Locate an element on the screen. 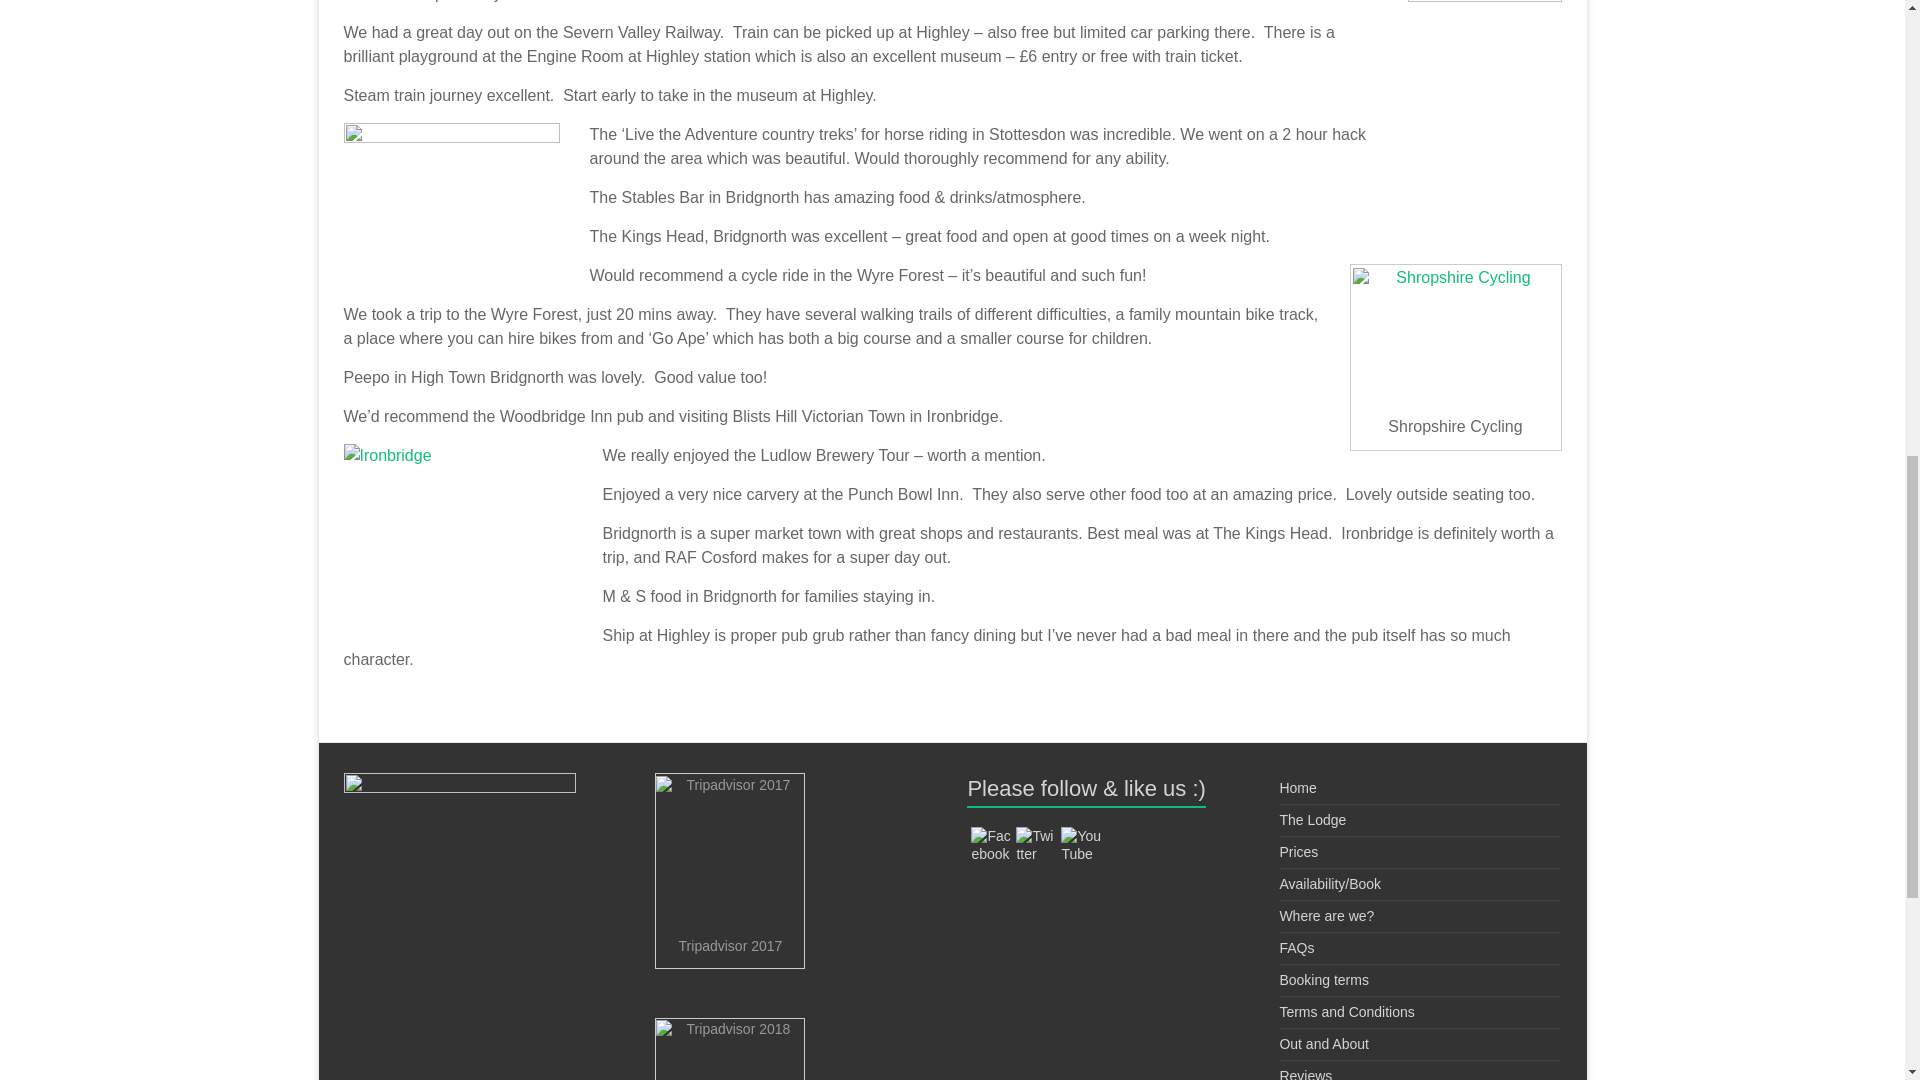 The width and height of the screenshot is (1920, 1080). Twitter is located at coordinates (1036, 844).